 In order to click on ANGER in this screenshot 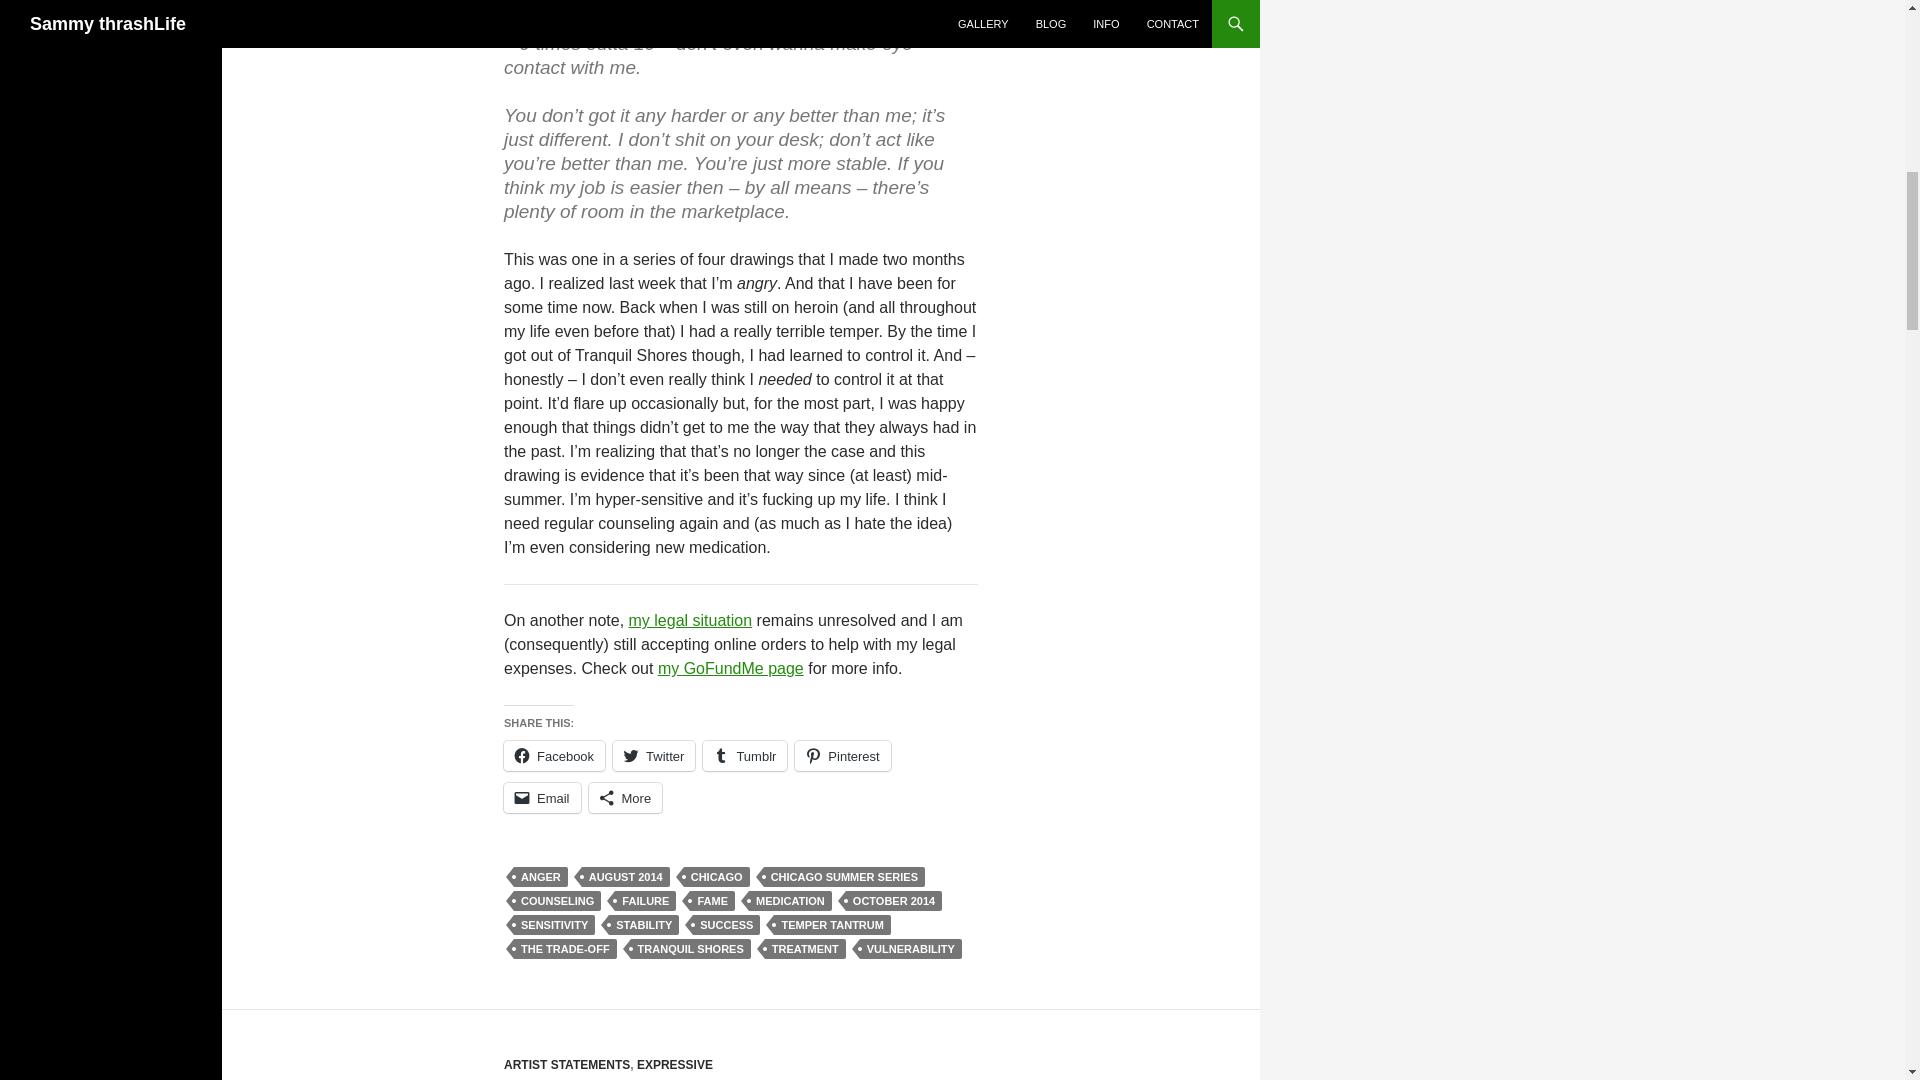, I will do `click(541, 876)`.